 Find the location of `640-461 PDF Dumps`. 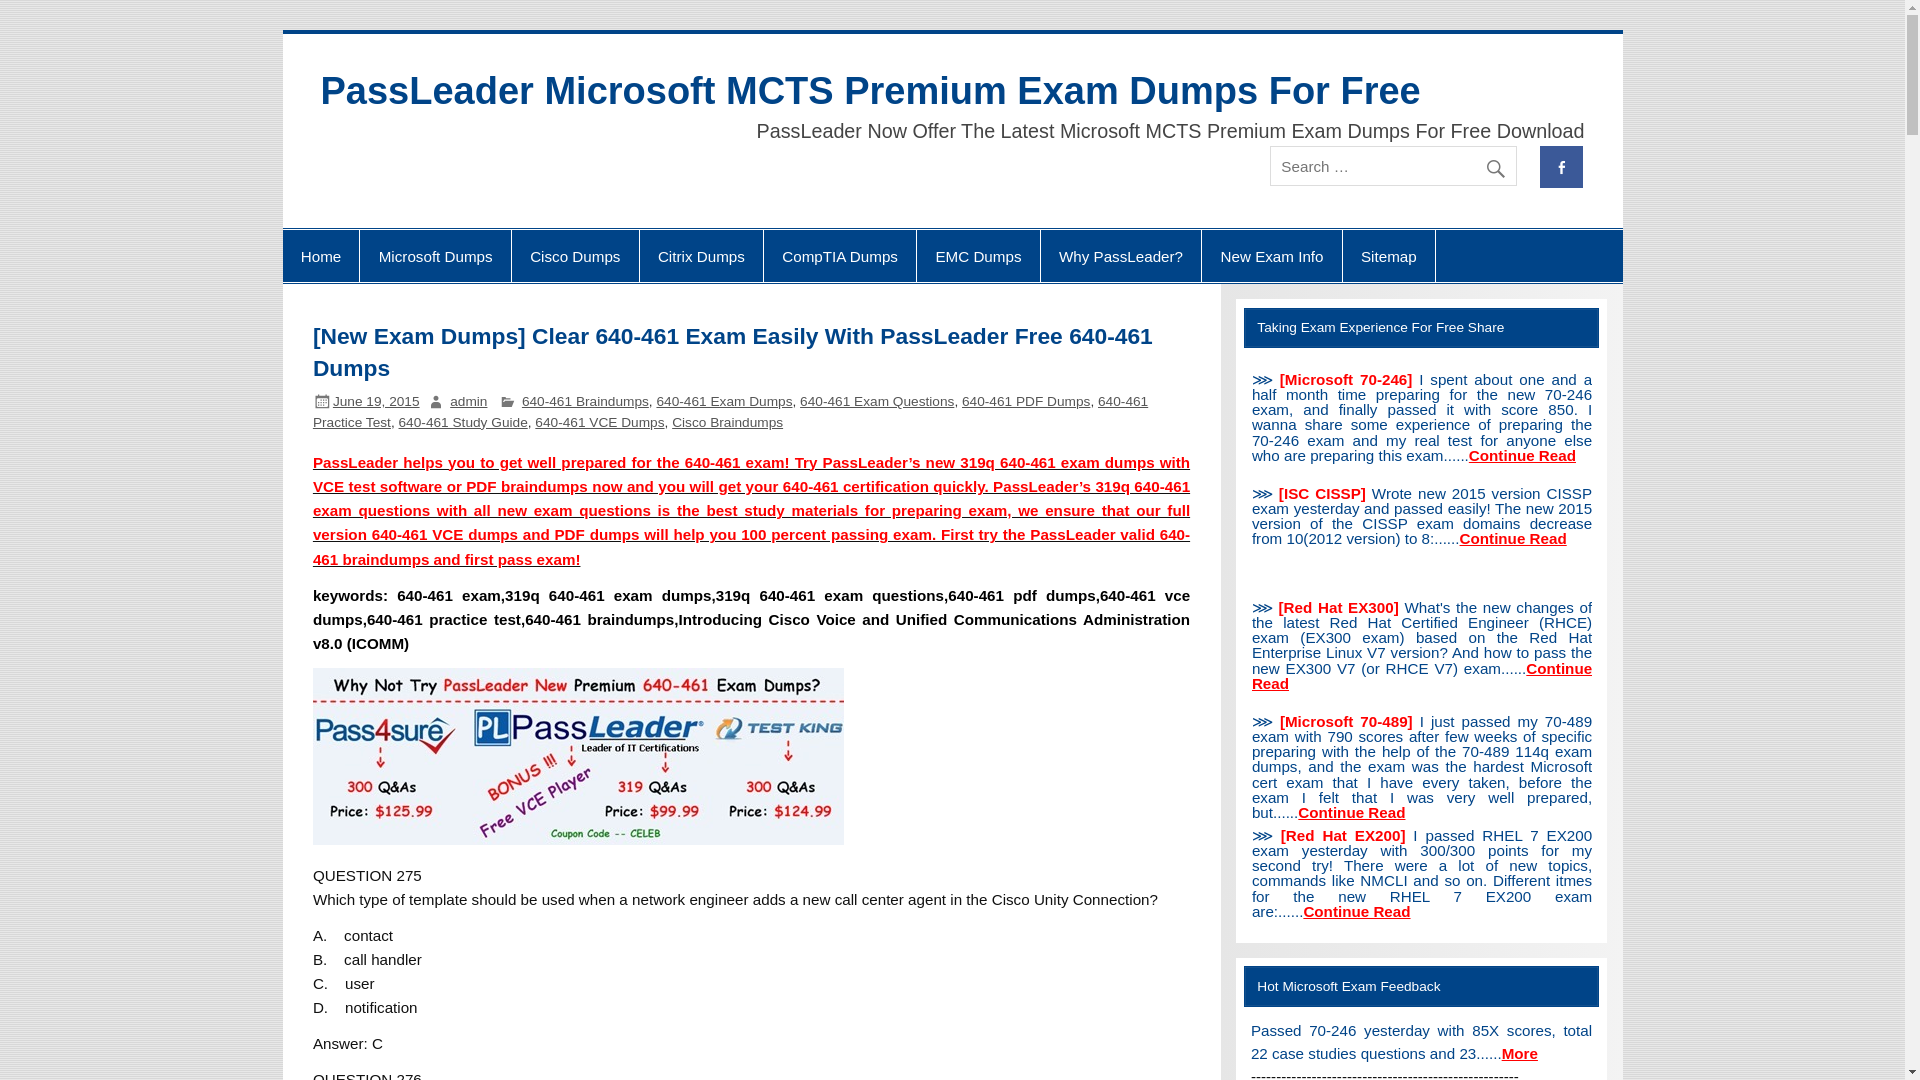

640-461 PDF Dumps is located at coordinates (1026, 402).